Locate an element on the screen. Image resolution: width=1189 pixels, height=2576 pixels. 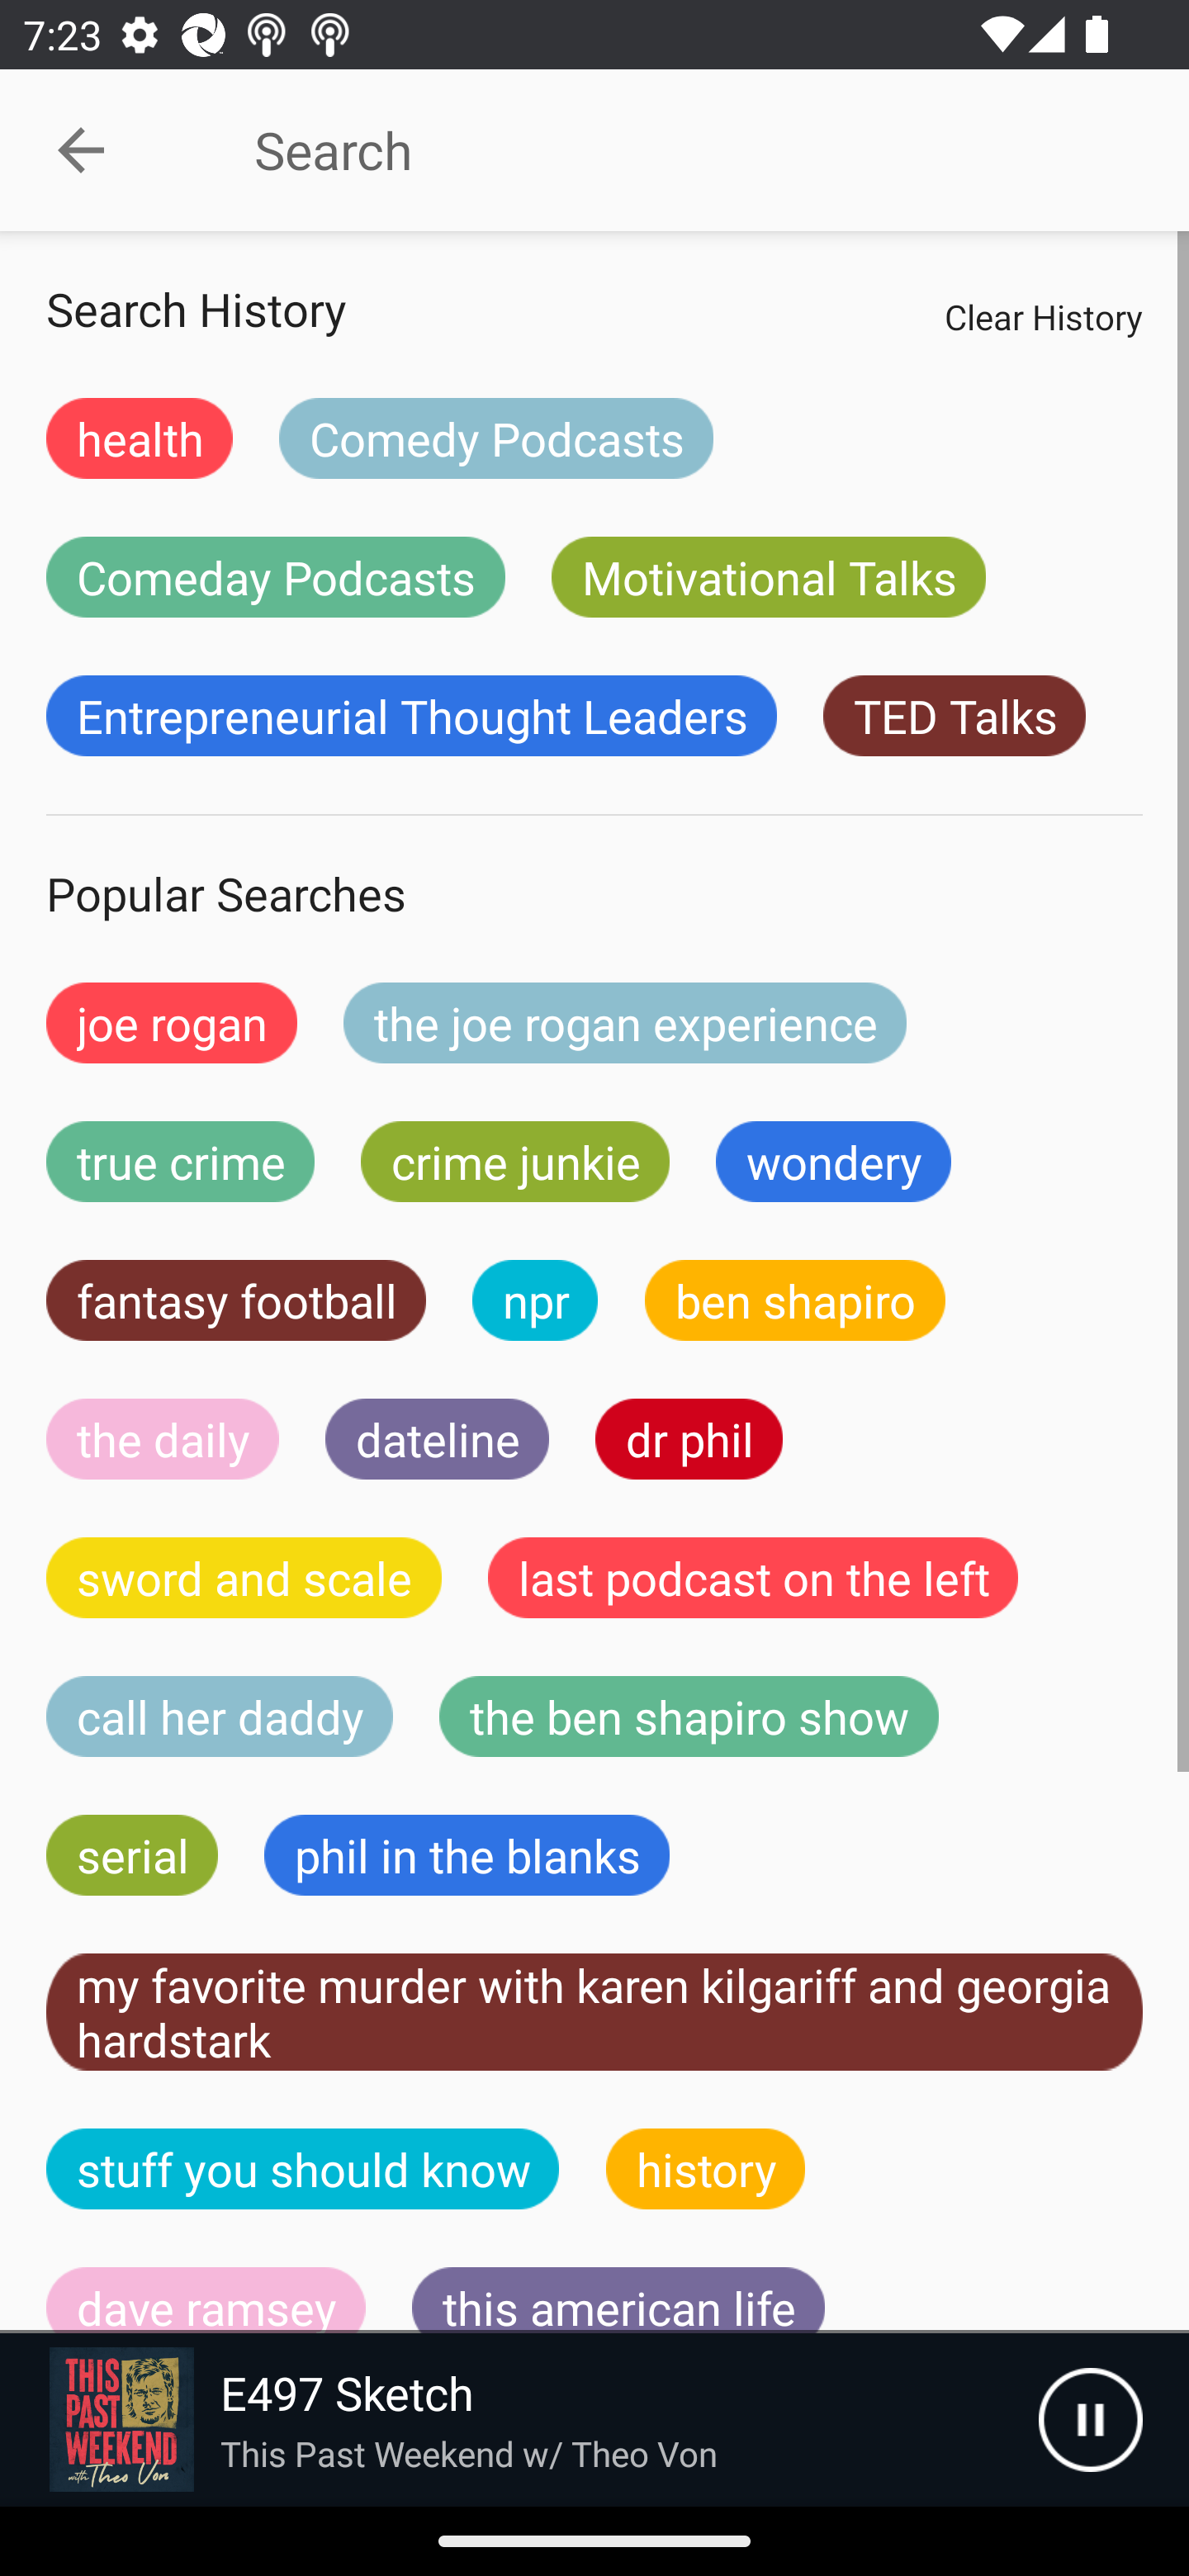
health is located at coordinates (140, 438).